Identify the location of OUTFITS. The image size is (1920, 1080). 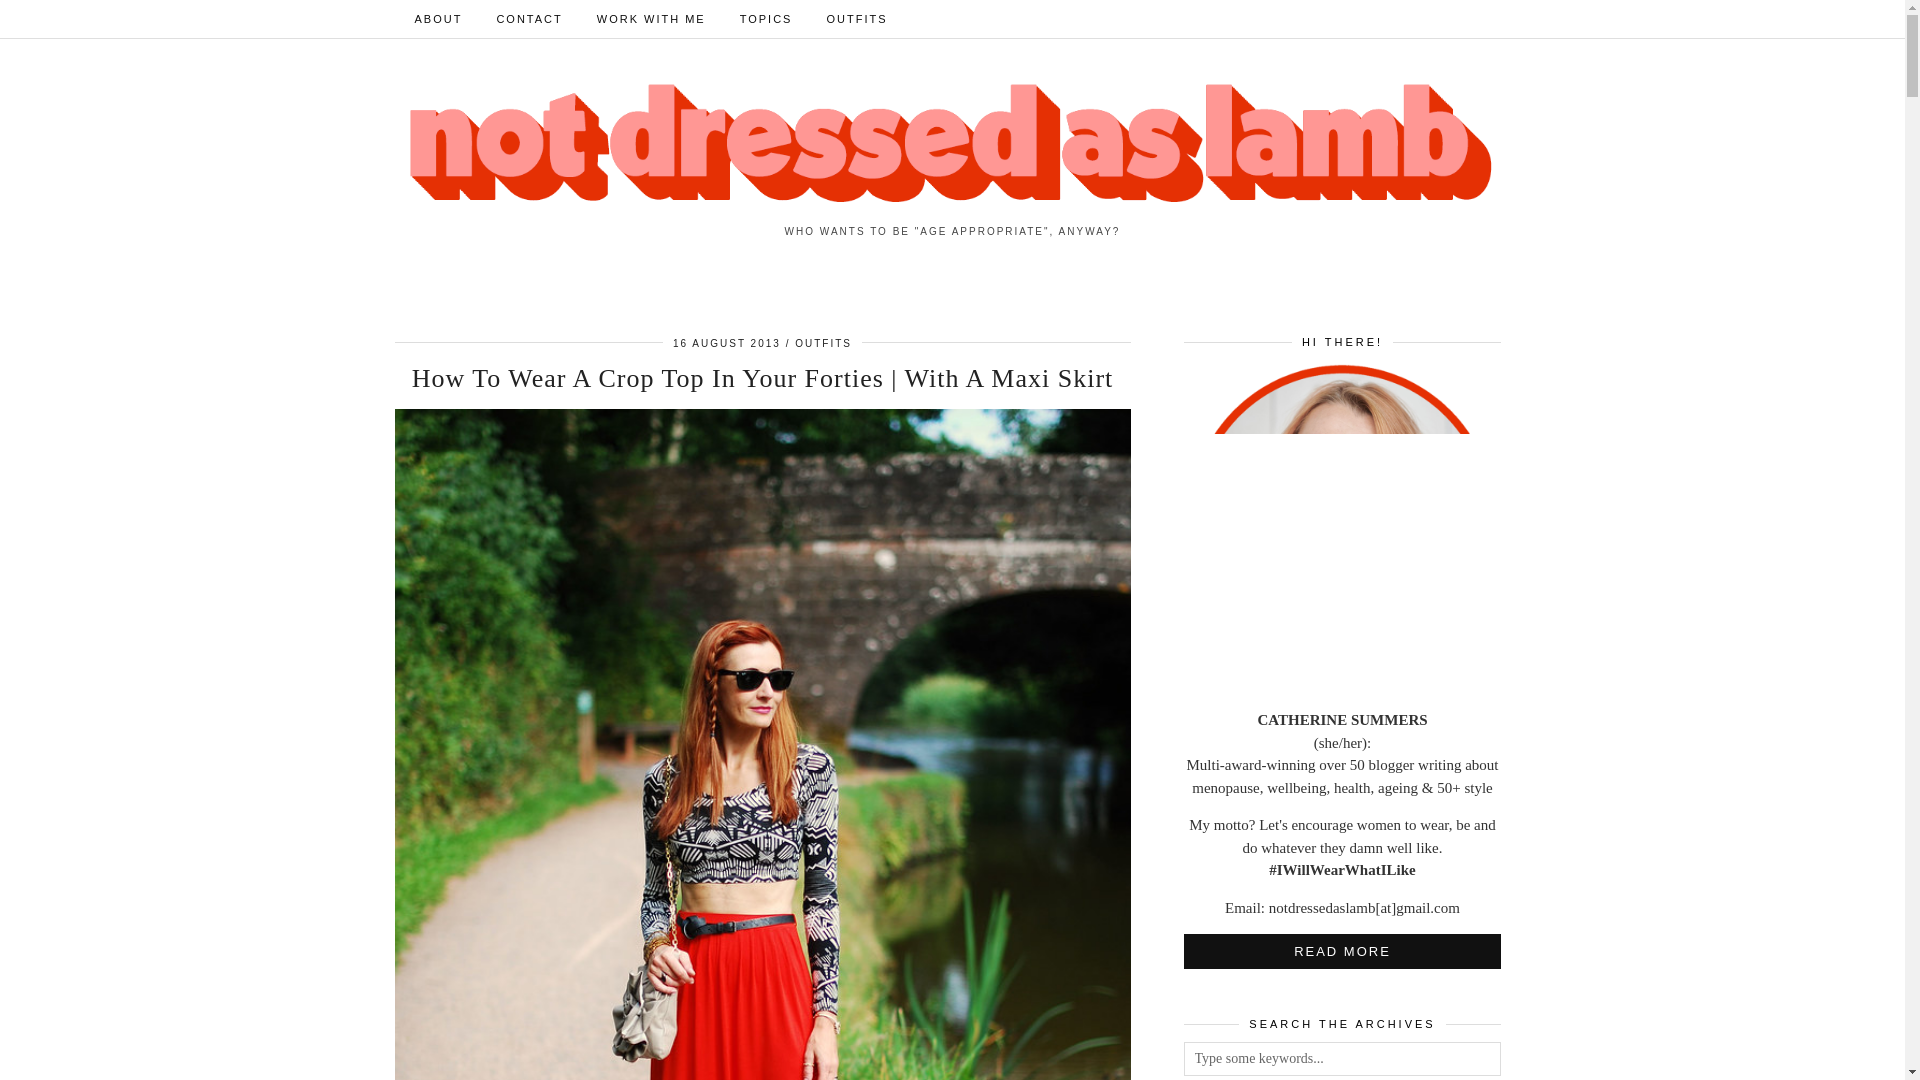
(823, 343).